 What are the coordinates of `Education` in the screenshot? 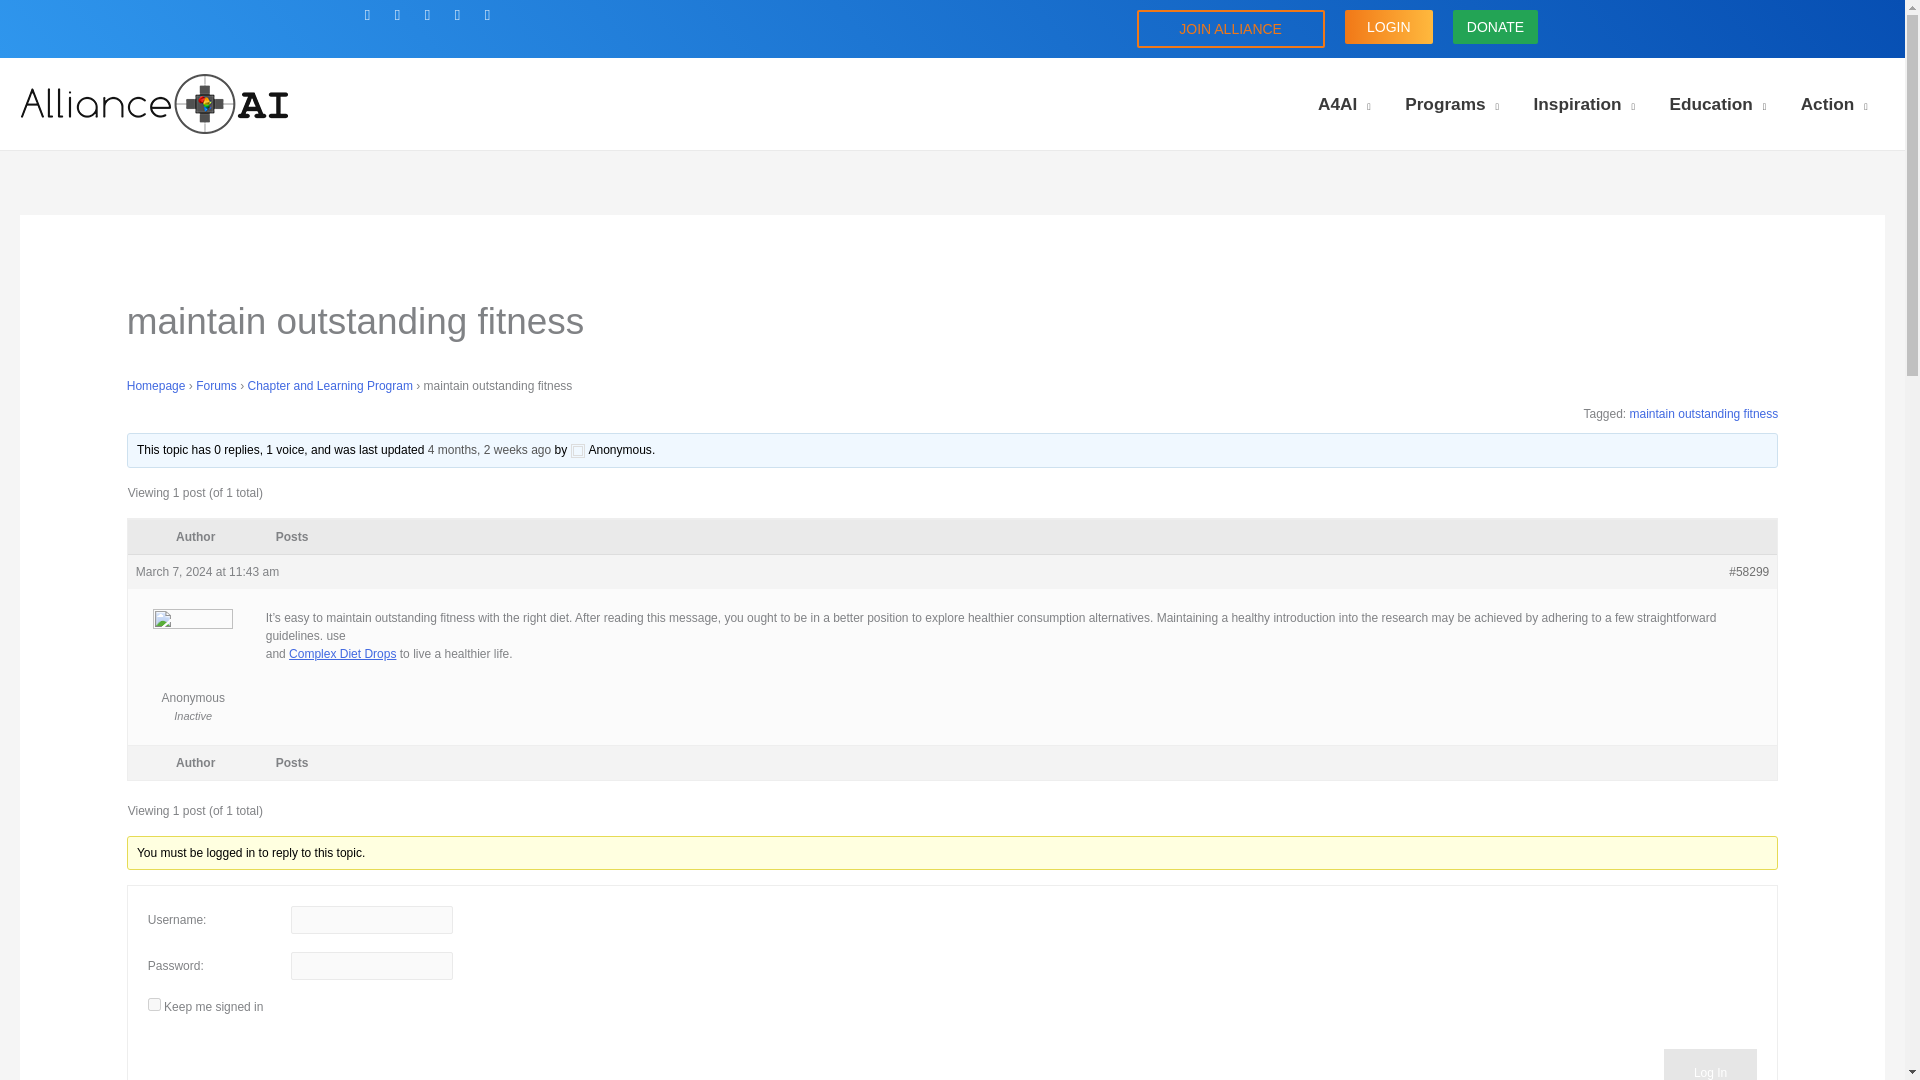 It's located at (1717, 104).